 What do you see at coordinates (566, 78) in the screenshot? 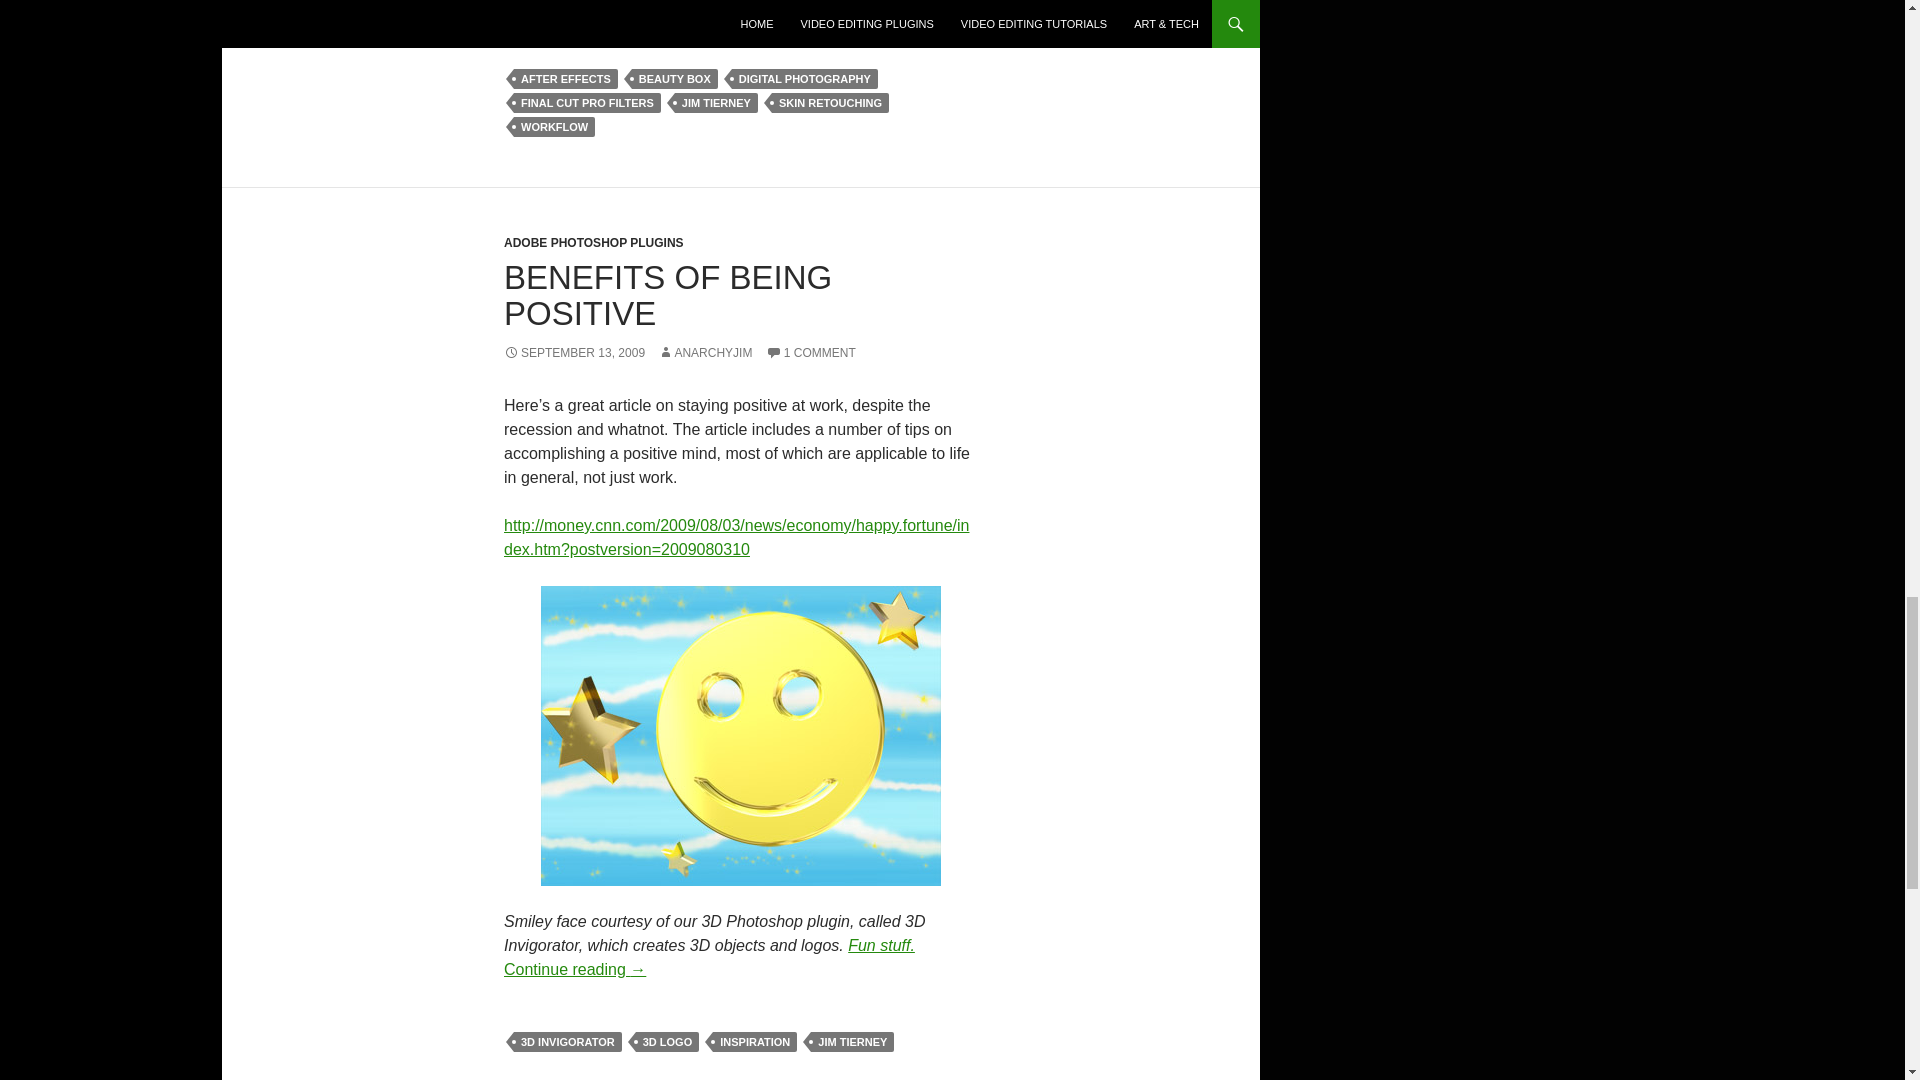
I see `AFTER EFFECTS` at bounding box center [566, 78].